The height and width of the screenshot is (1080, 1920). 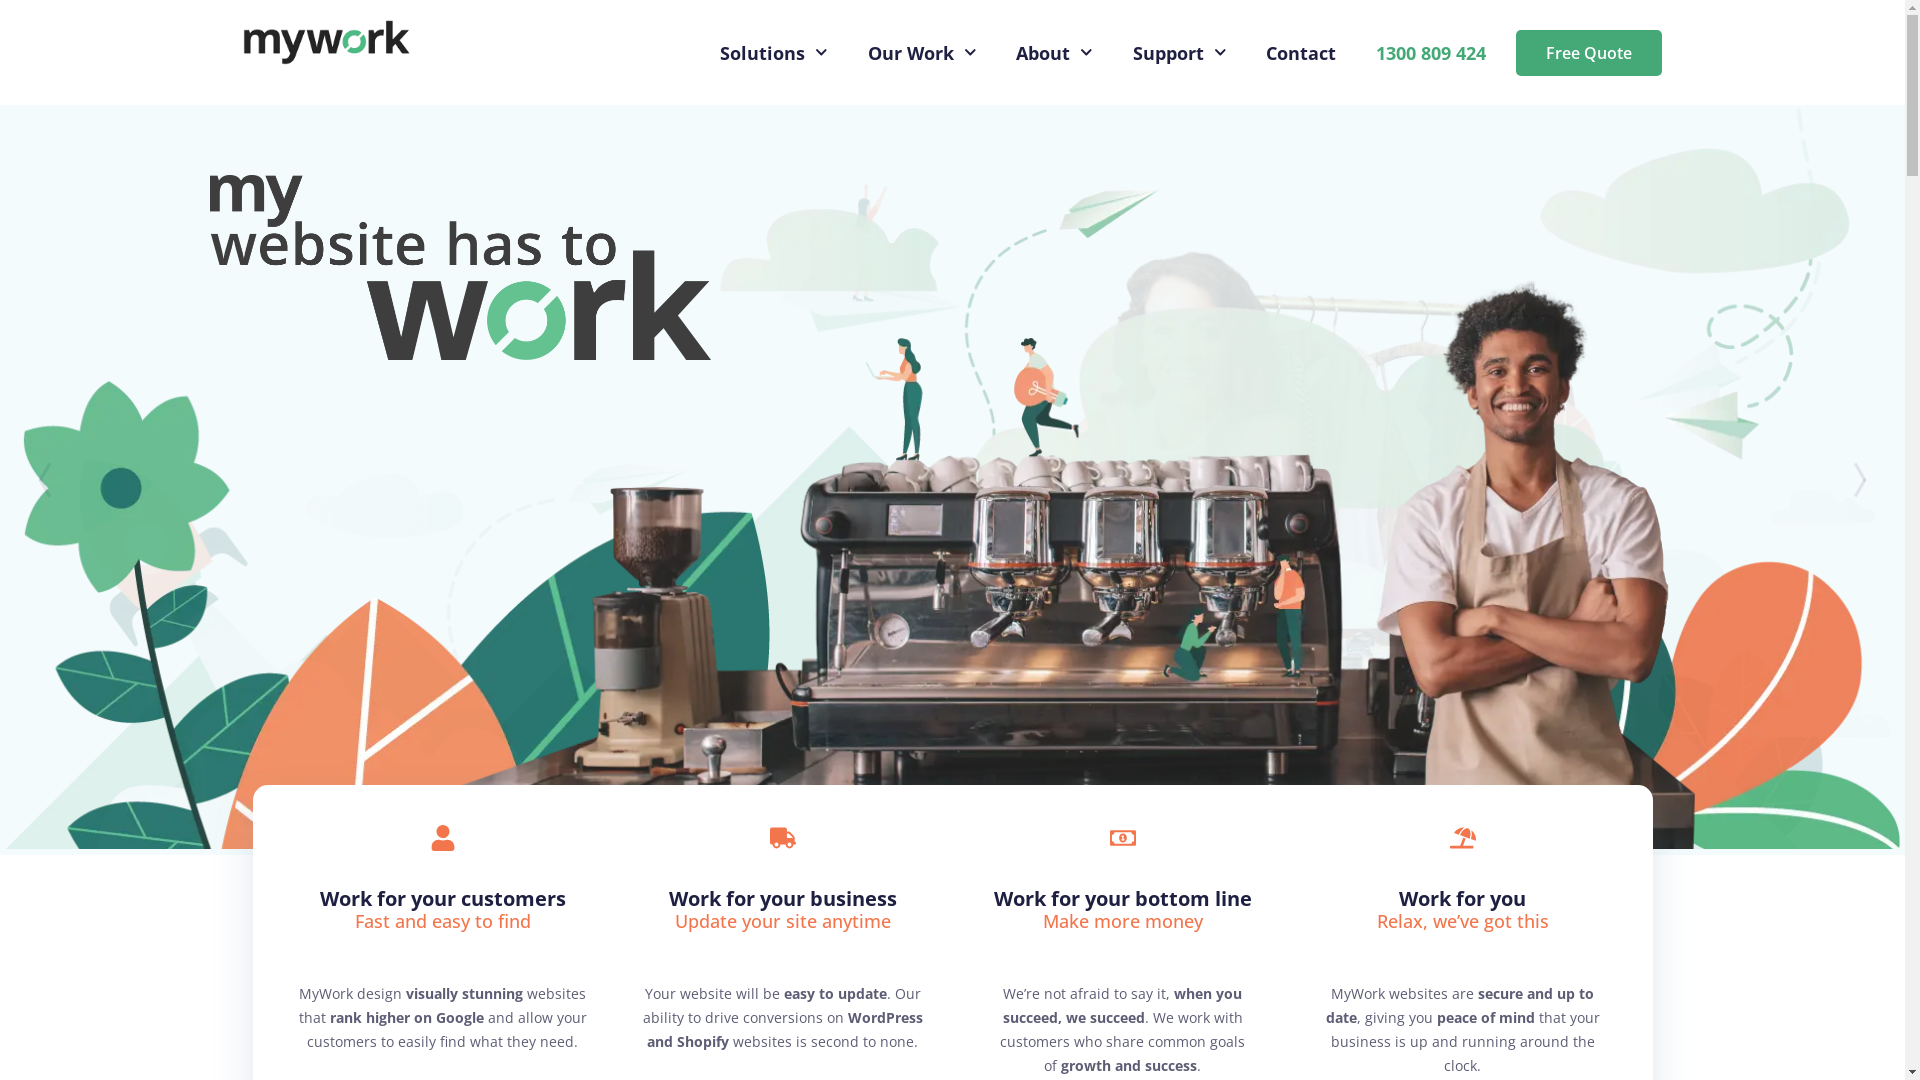 What do you see at coordinates (1180, 53) in the screenshot?
I see `Support` at bounding box center [1180, 53].